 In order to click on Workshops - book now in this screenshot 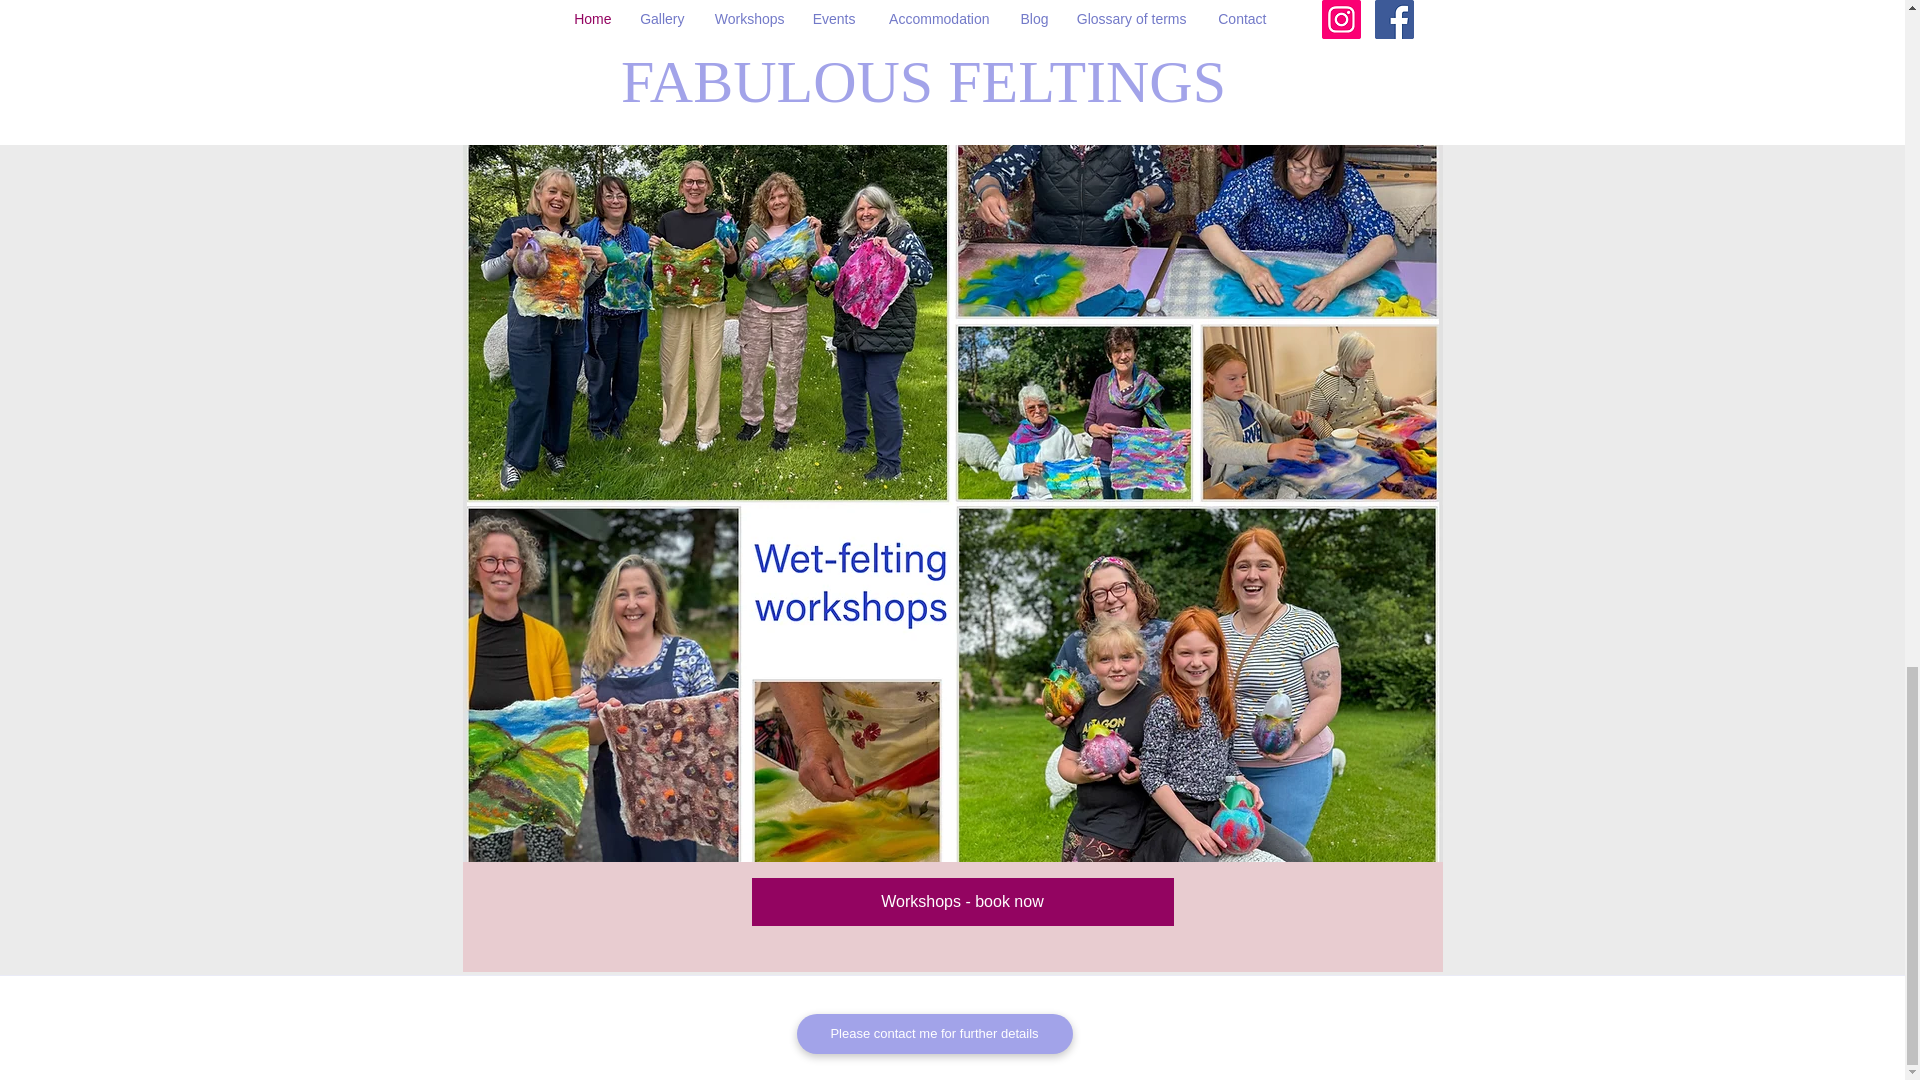, I will do `click(962, 902)`.